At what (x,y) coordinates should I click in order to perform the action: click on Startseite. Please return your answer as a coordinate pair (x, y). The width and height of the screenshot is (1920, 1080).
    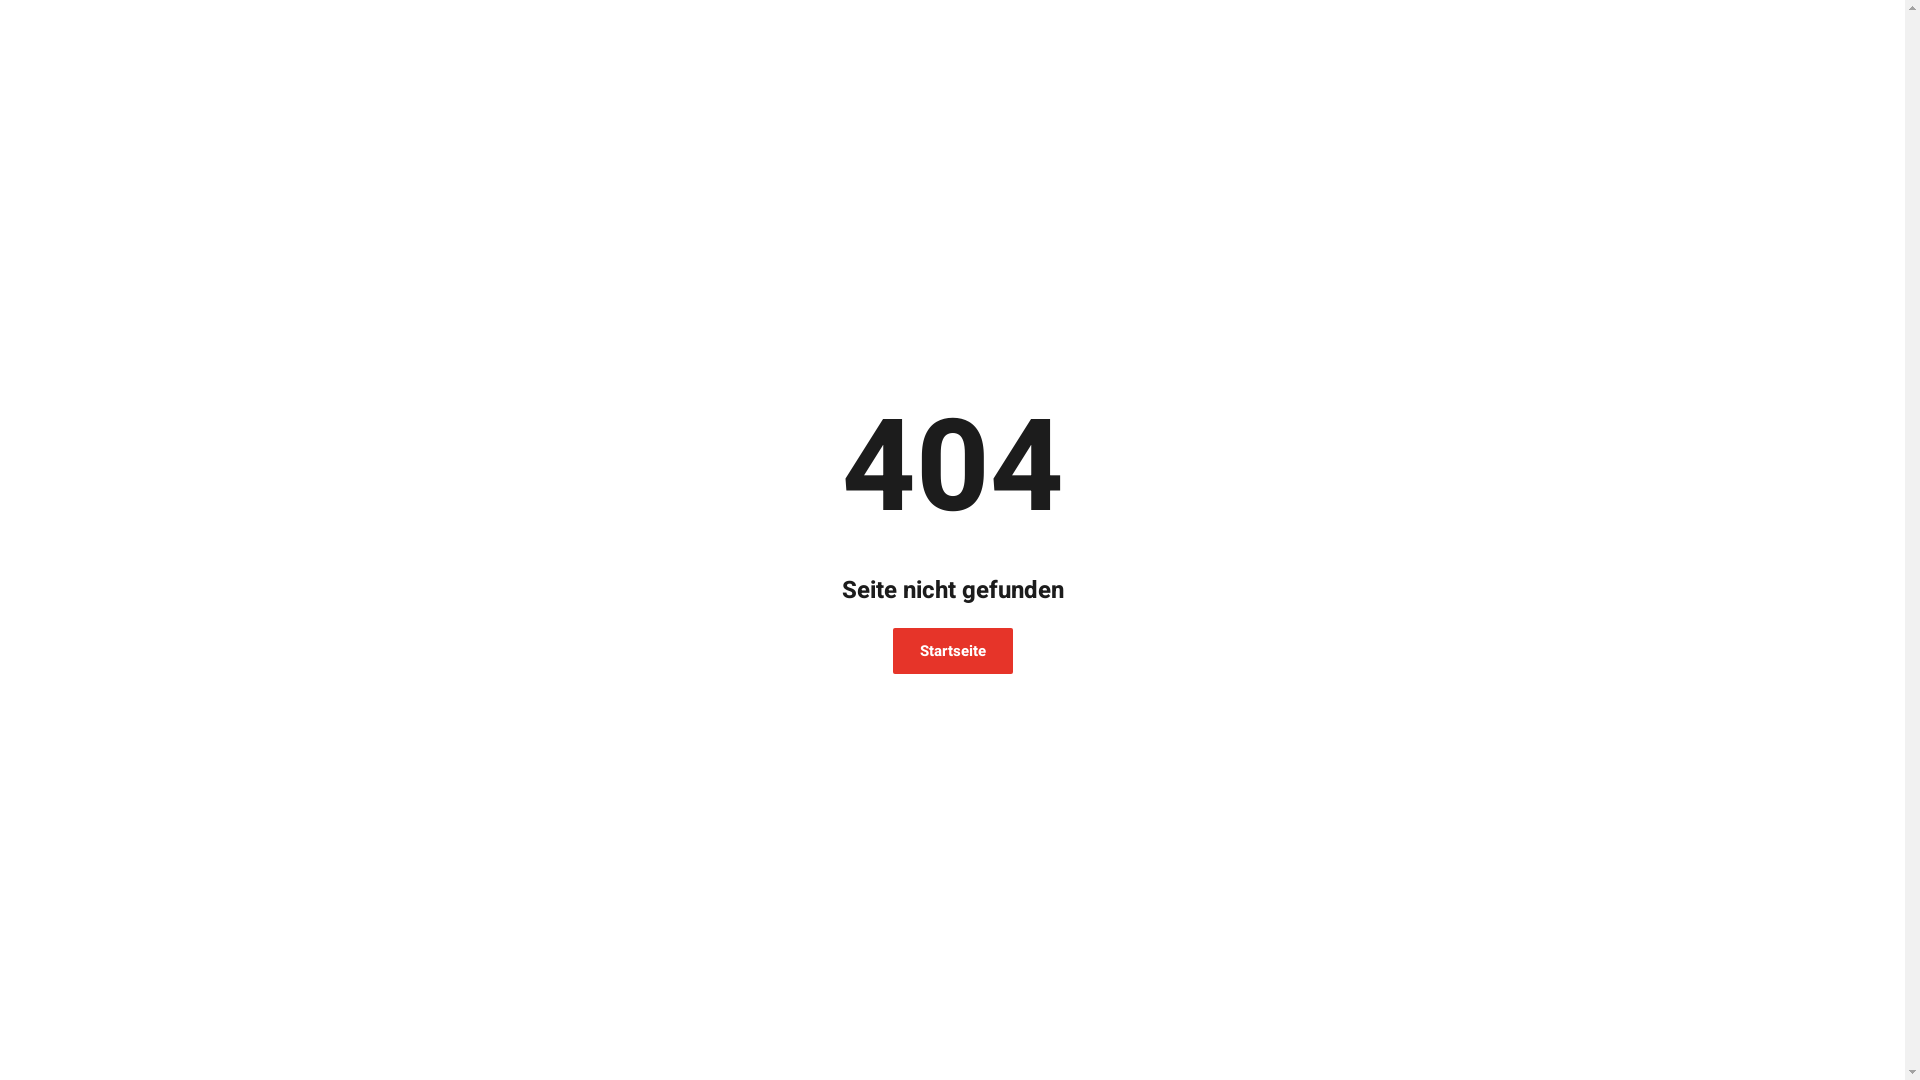
    Looking at the image, I should click on (952, 651).